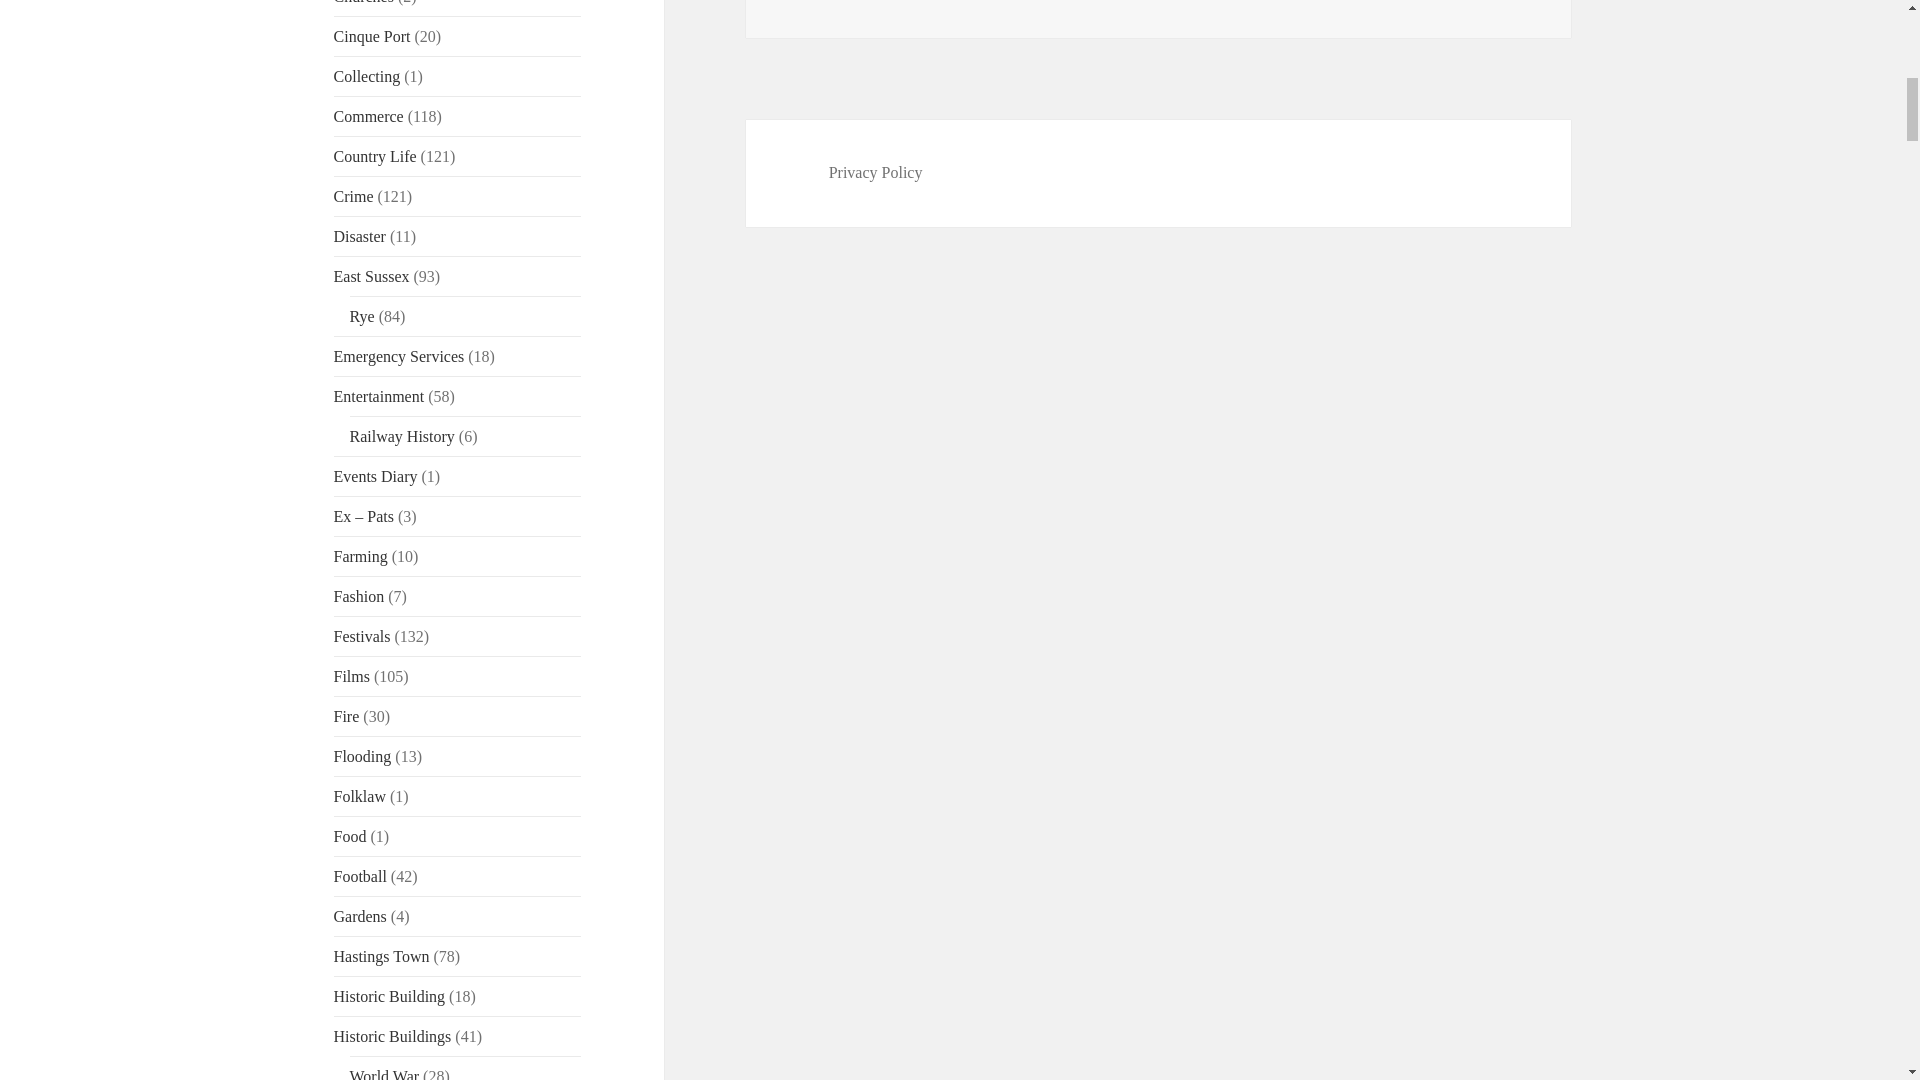 Image resolution: width=1920 pixels, height=1080 pixels. I want to click on Emergency Services, so click(399, 356).